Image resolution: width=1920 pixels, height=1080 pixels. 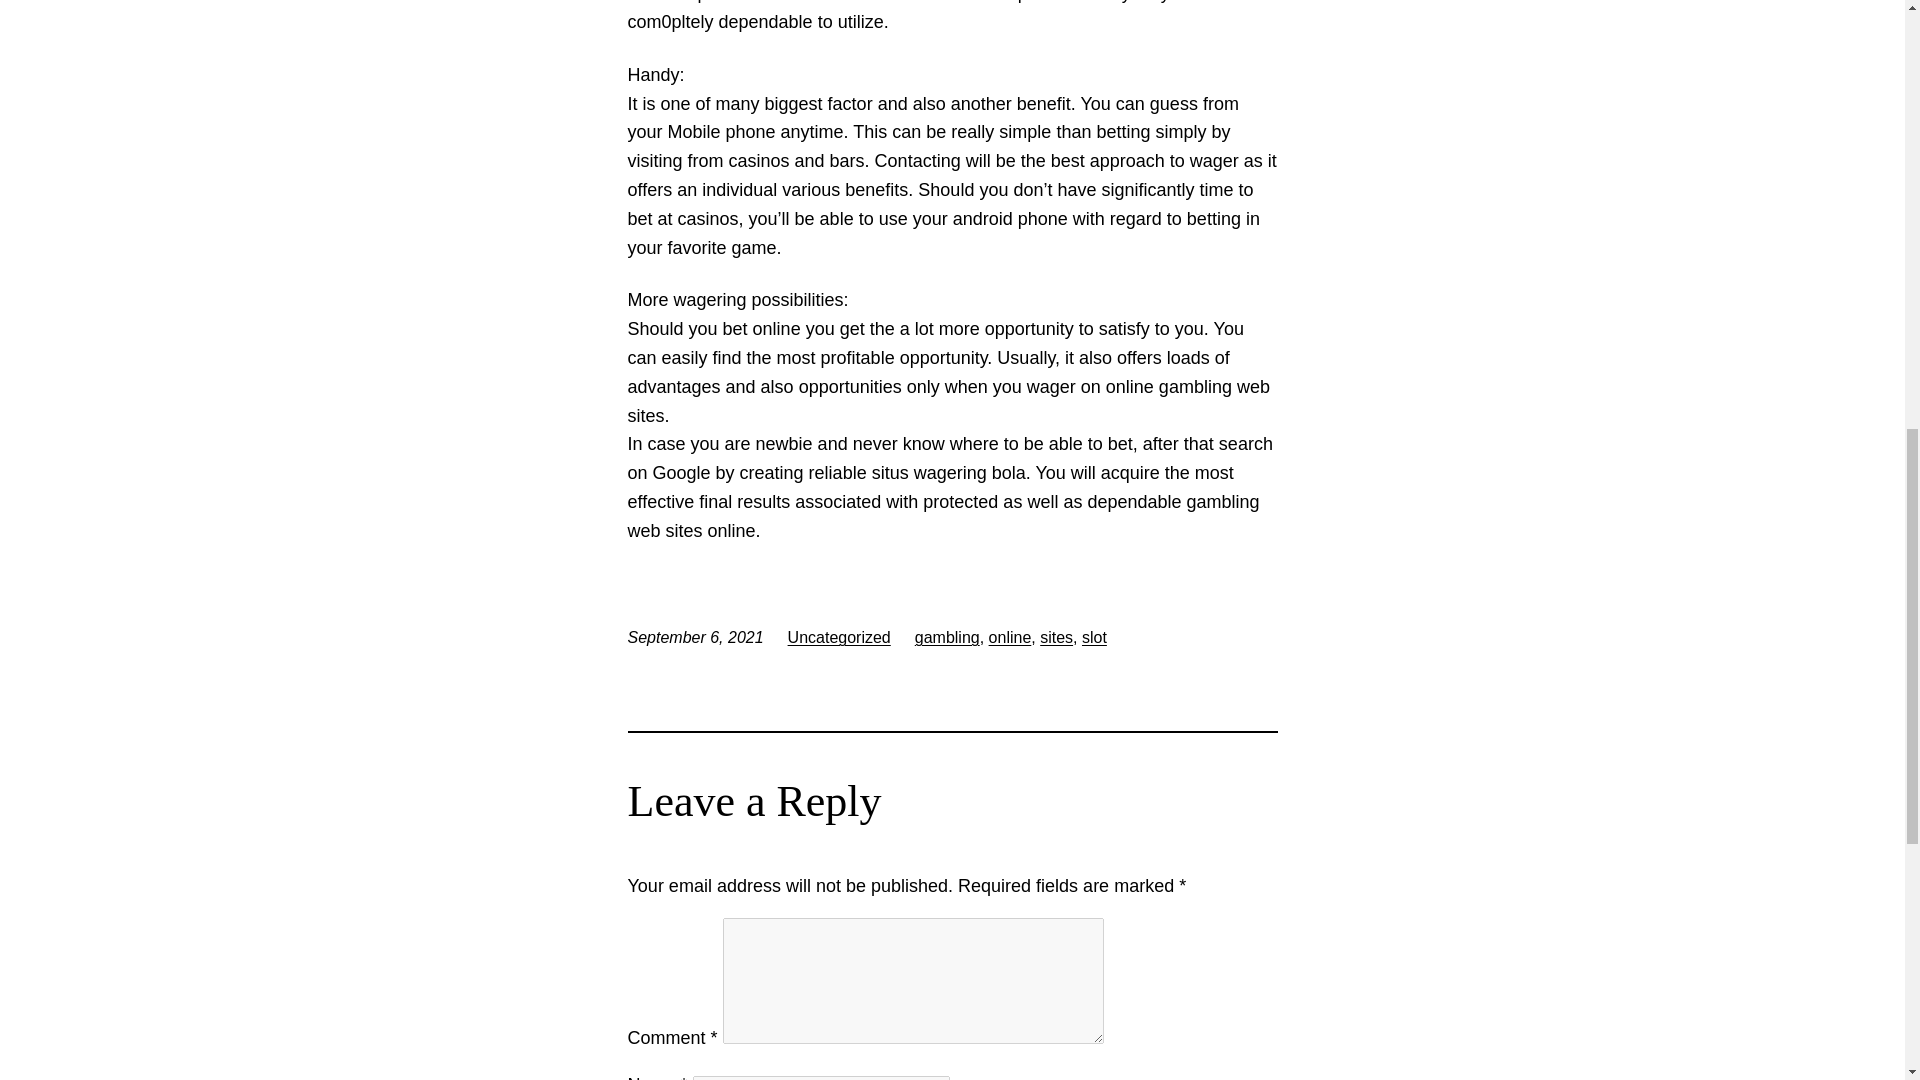 I want to click on slot, so click(x=1094, y=636).